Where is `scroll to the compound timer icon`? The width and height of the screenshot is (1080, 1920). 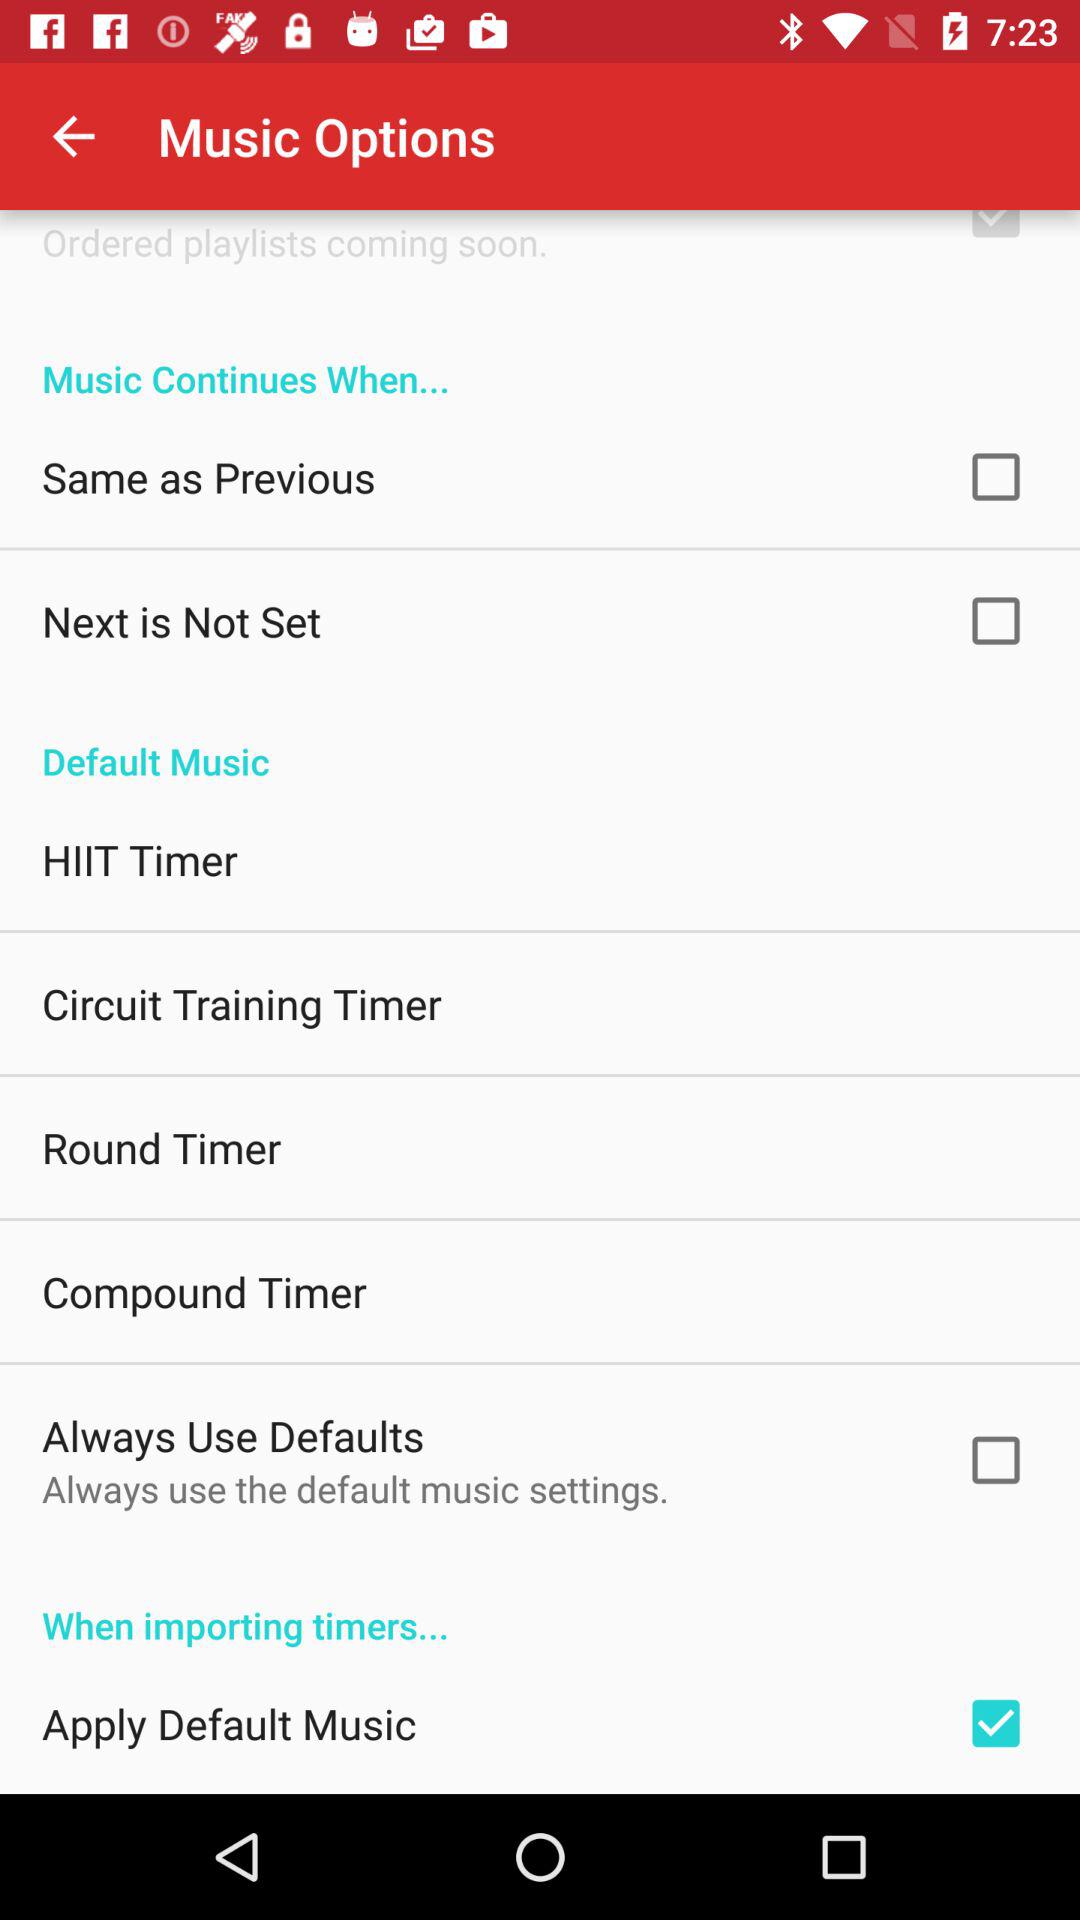 scroll to the compound timer icon is located at coordinates (204, 1291).